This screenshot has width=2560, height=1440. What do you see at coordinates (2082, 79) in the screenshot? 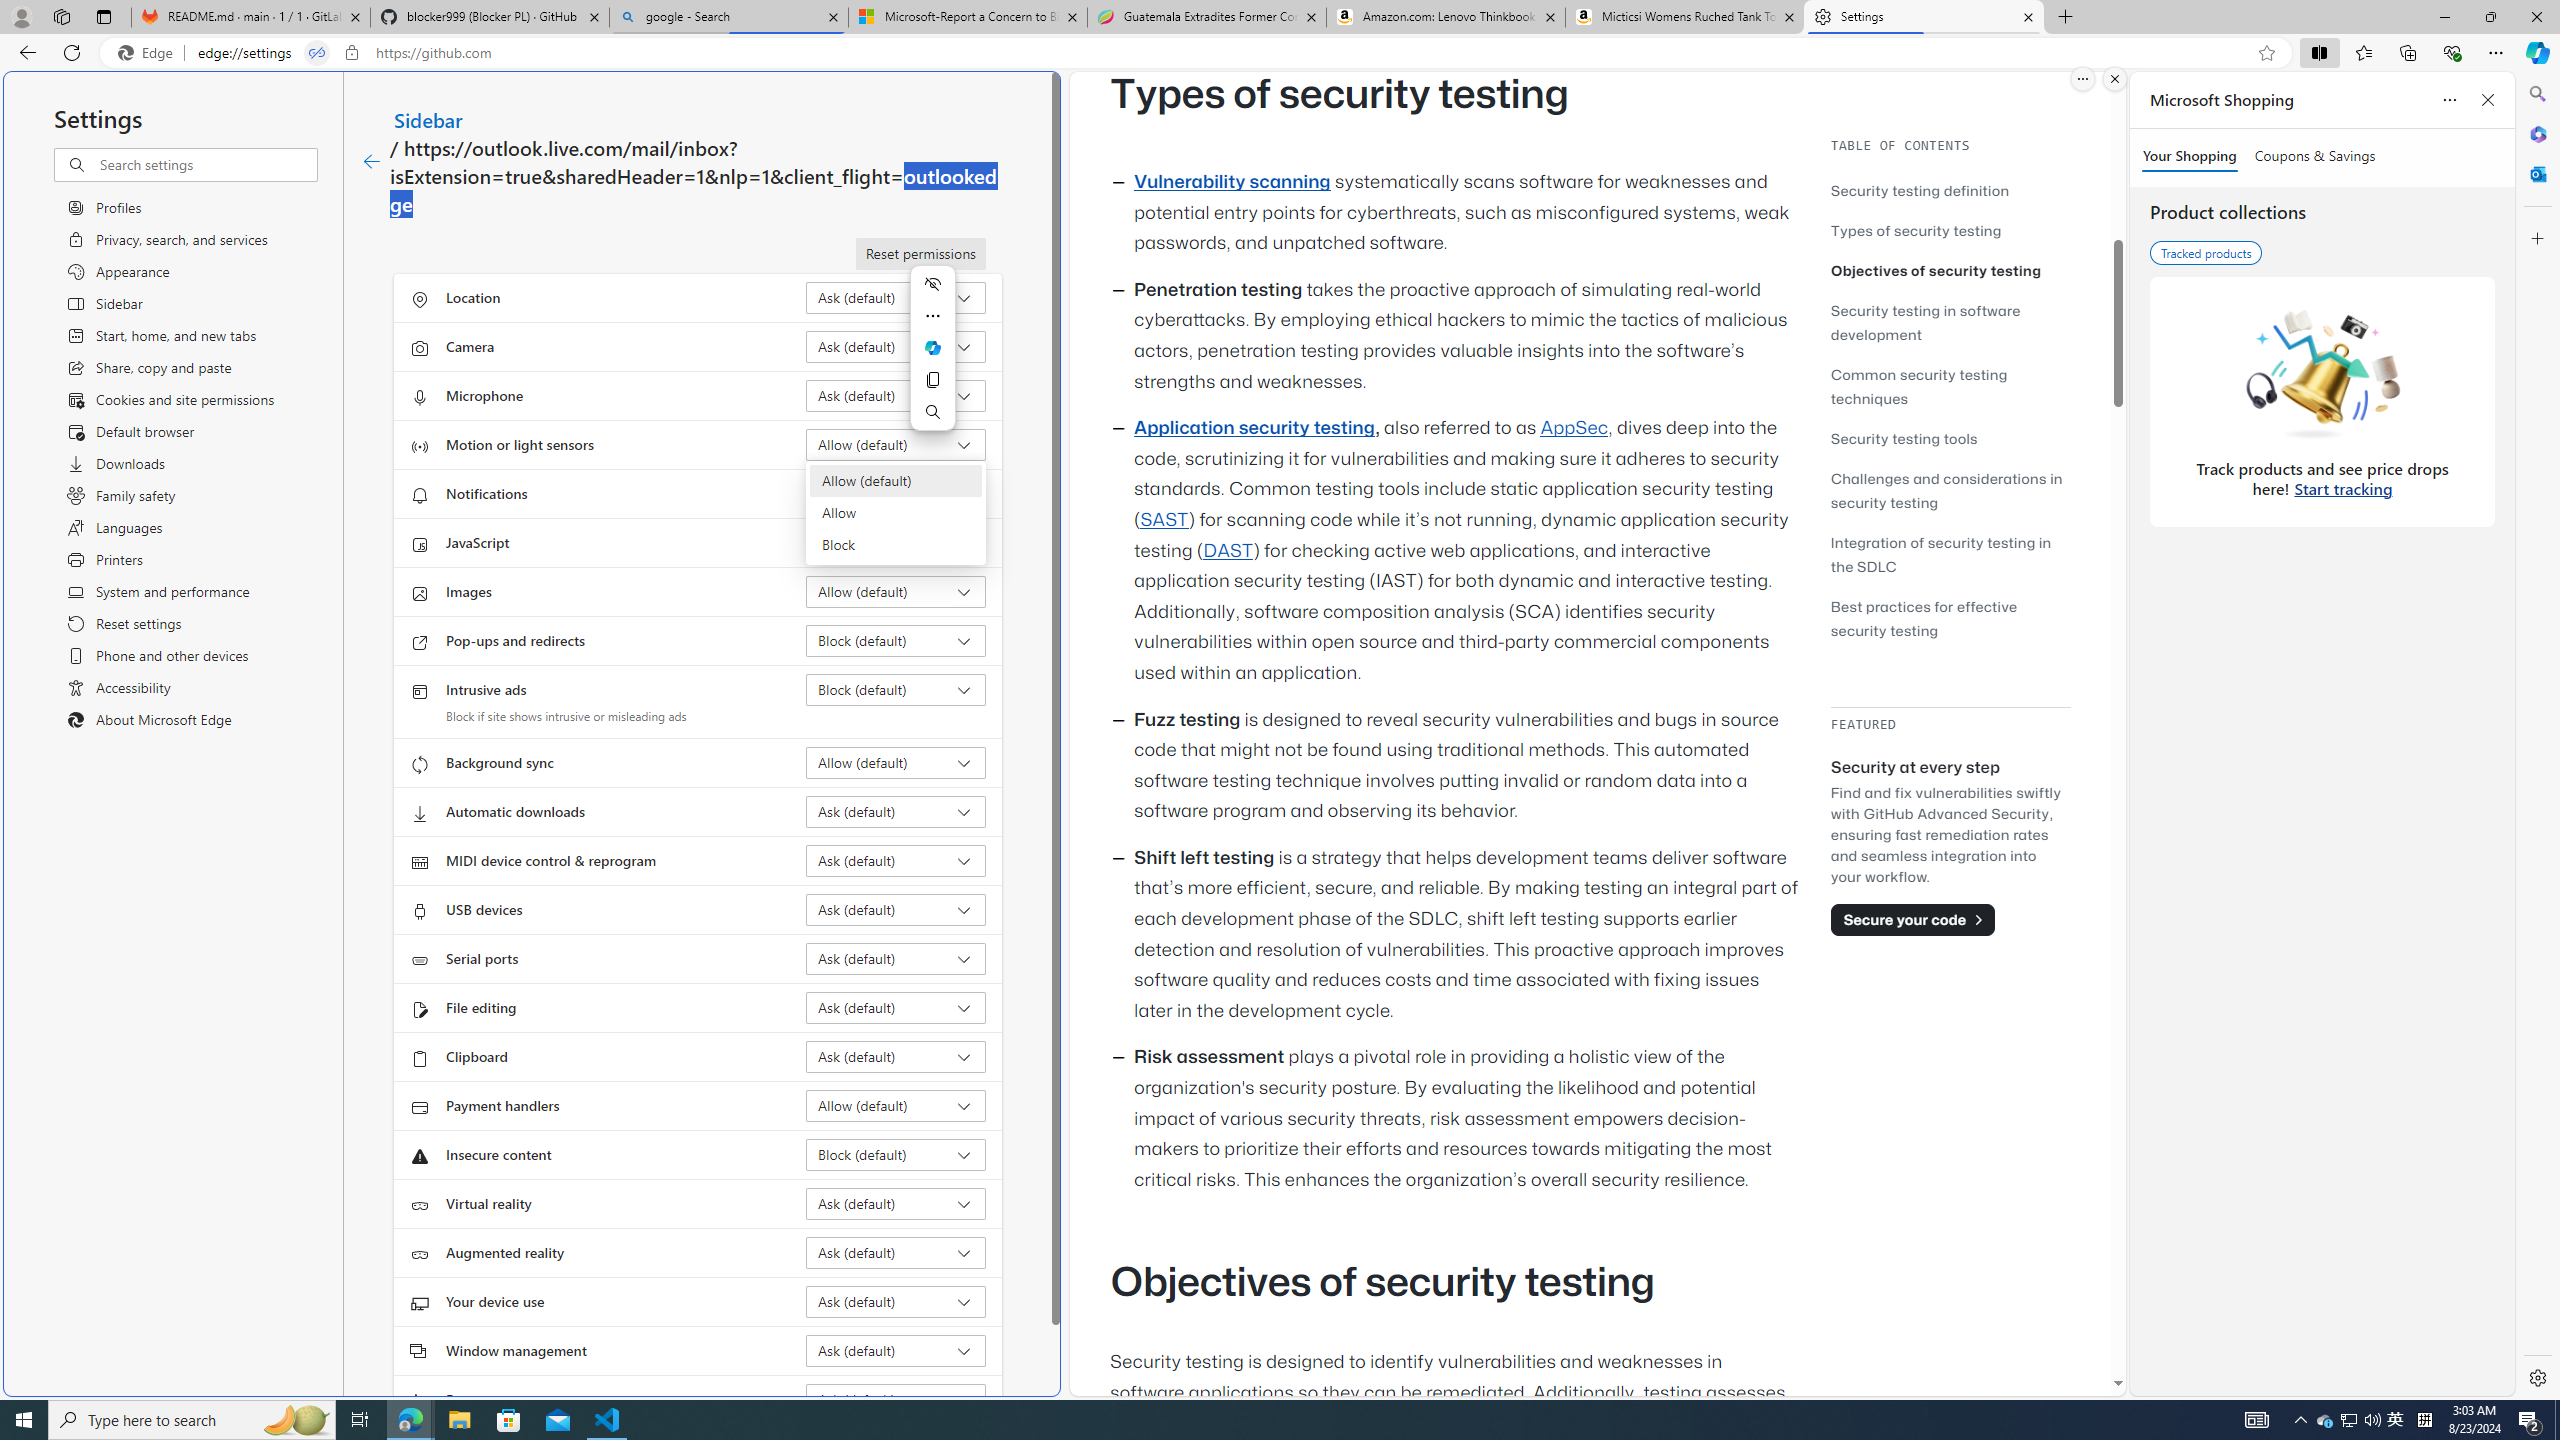
I see `More options.` at bounding box center [2082, 79].